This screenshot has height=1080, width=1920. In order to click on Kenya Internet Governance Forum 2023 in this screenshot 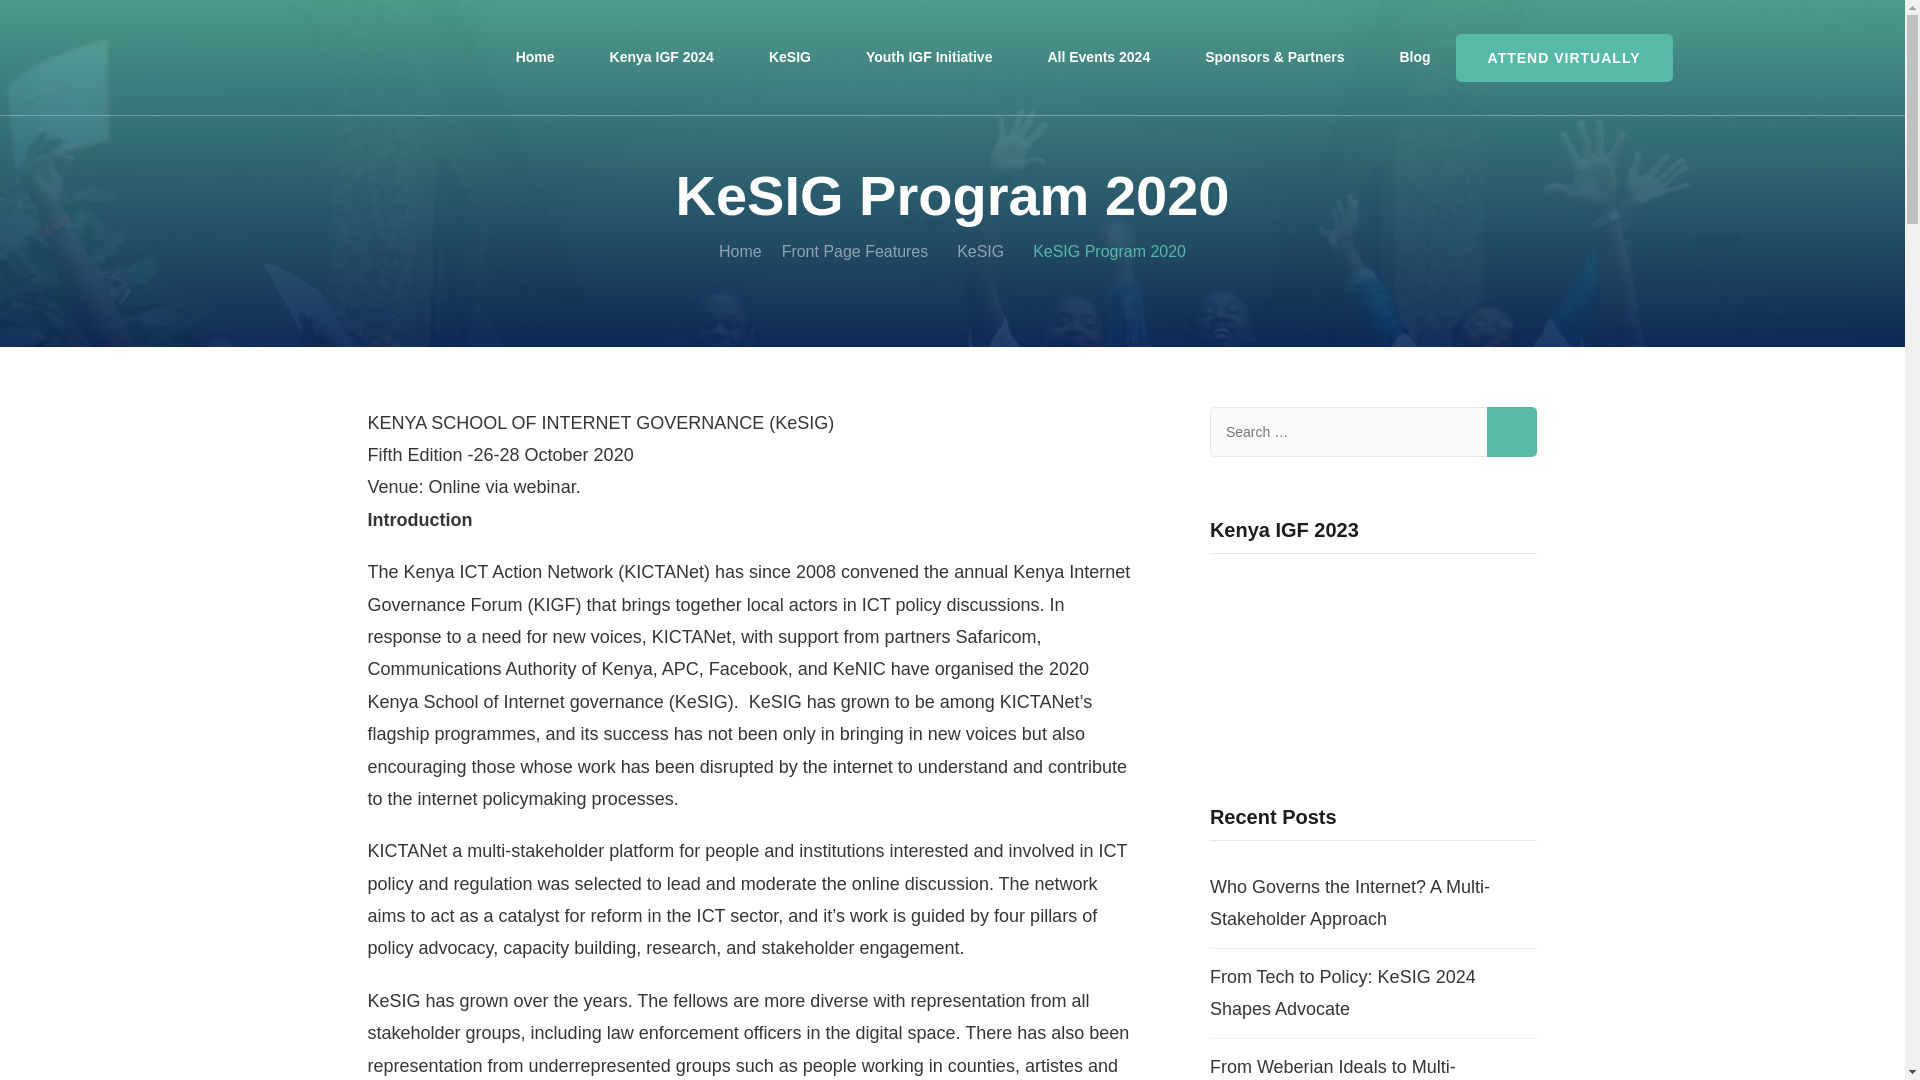, I will do `click(1373, 659)`.